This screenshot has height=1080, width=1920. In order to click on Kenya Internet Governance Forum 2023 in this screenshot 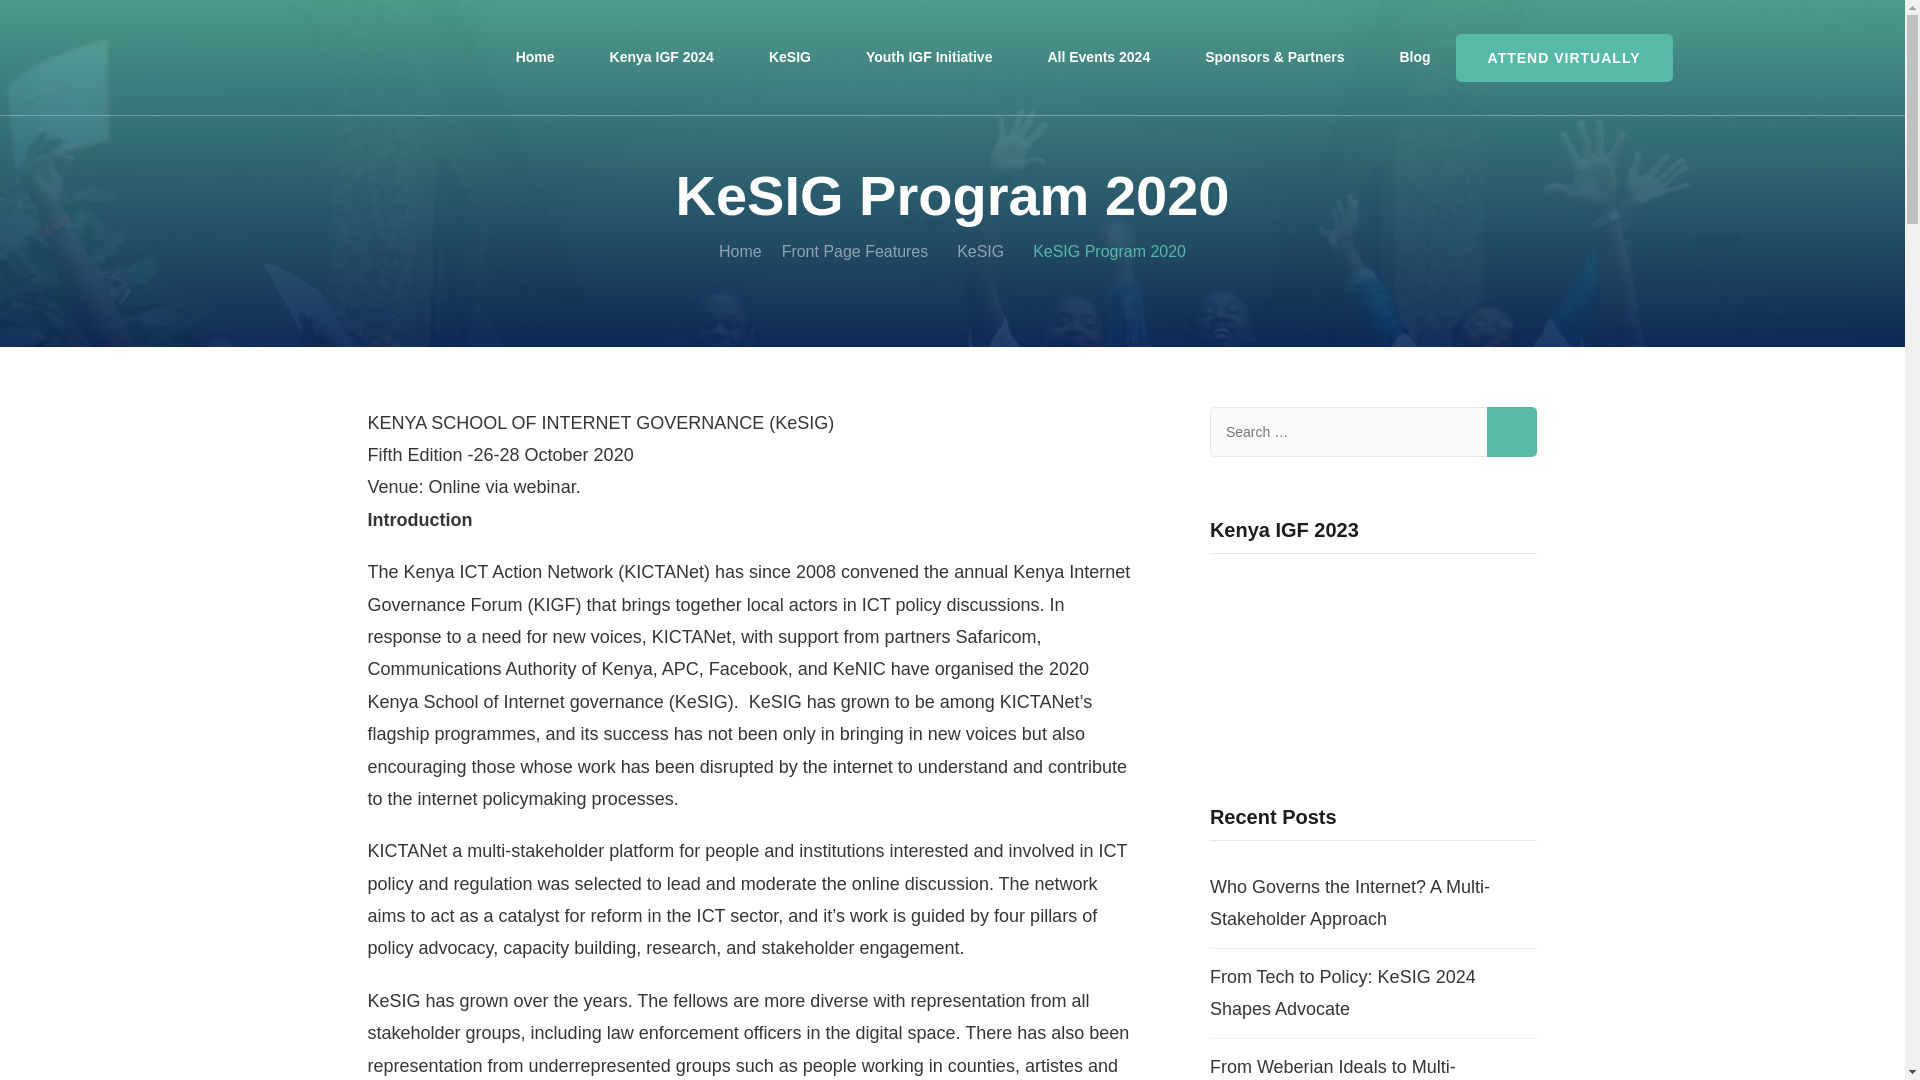, I will do `click(1373, 659)`.